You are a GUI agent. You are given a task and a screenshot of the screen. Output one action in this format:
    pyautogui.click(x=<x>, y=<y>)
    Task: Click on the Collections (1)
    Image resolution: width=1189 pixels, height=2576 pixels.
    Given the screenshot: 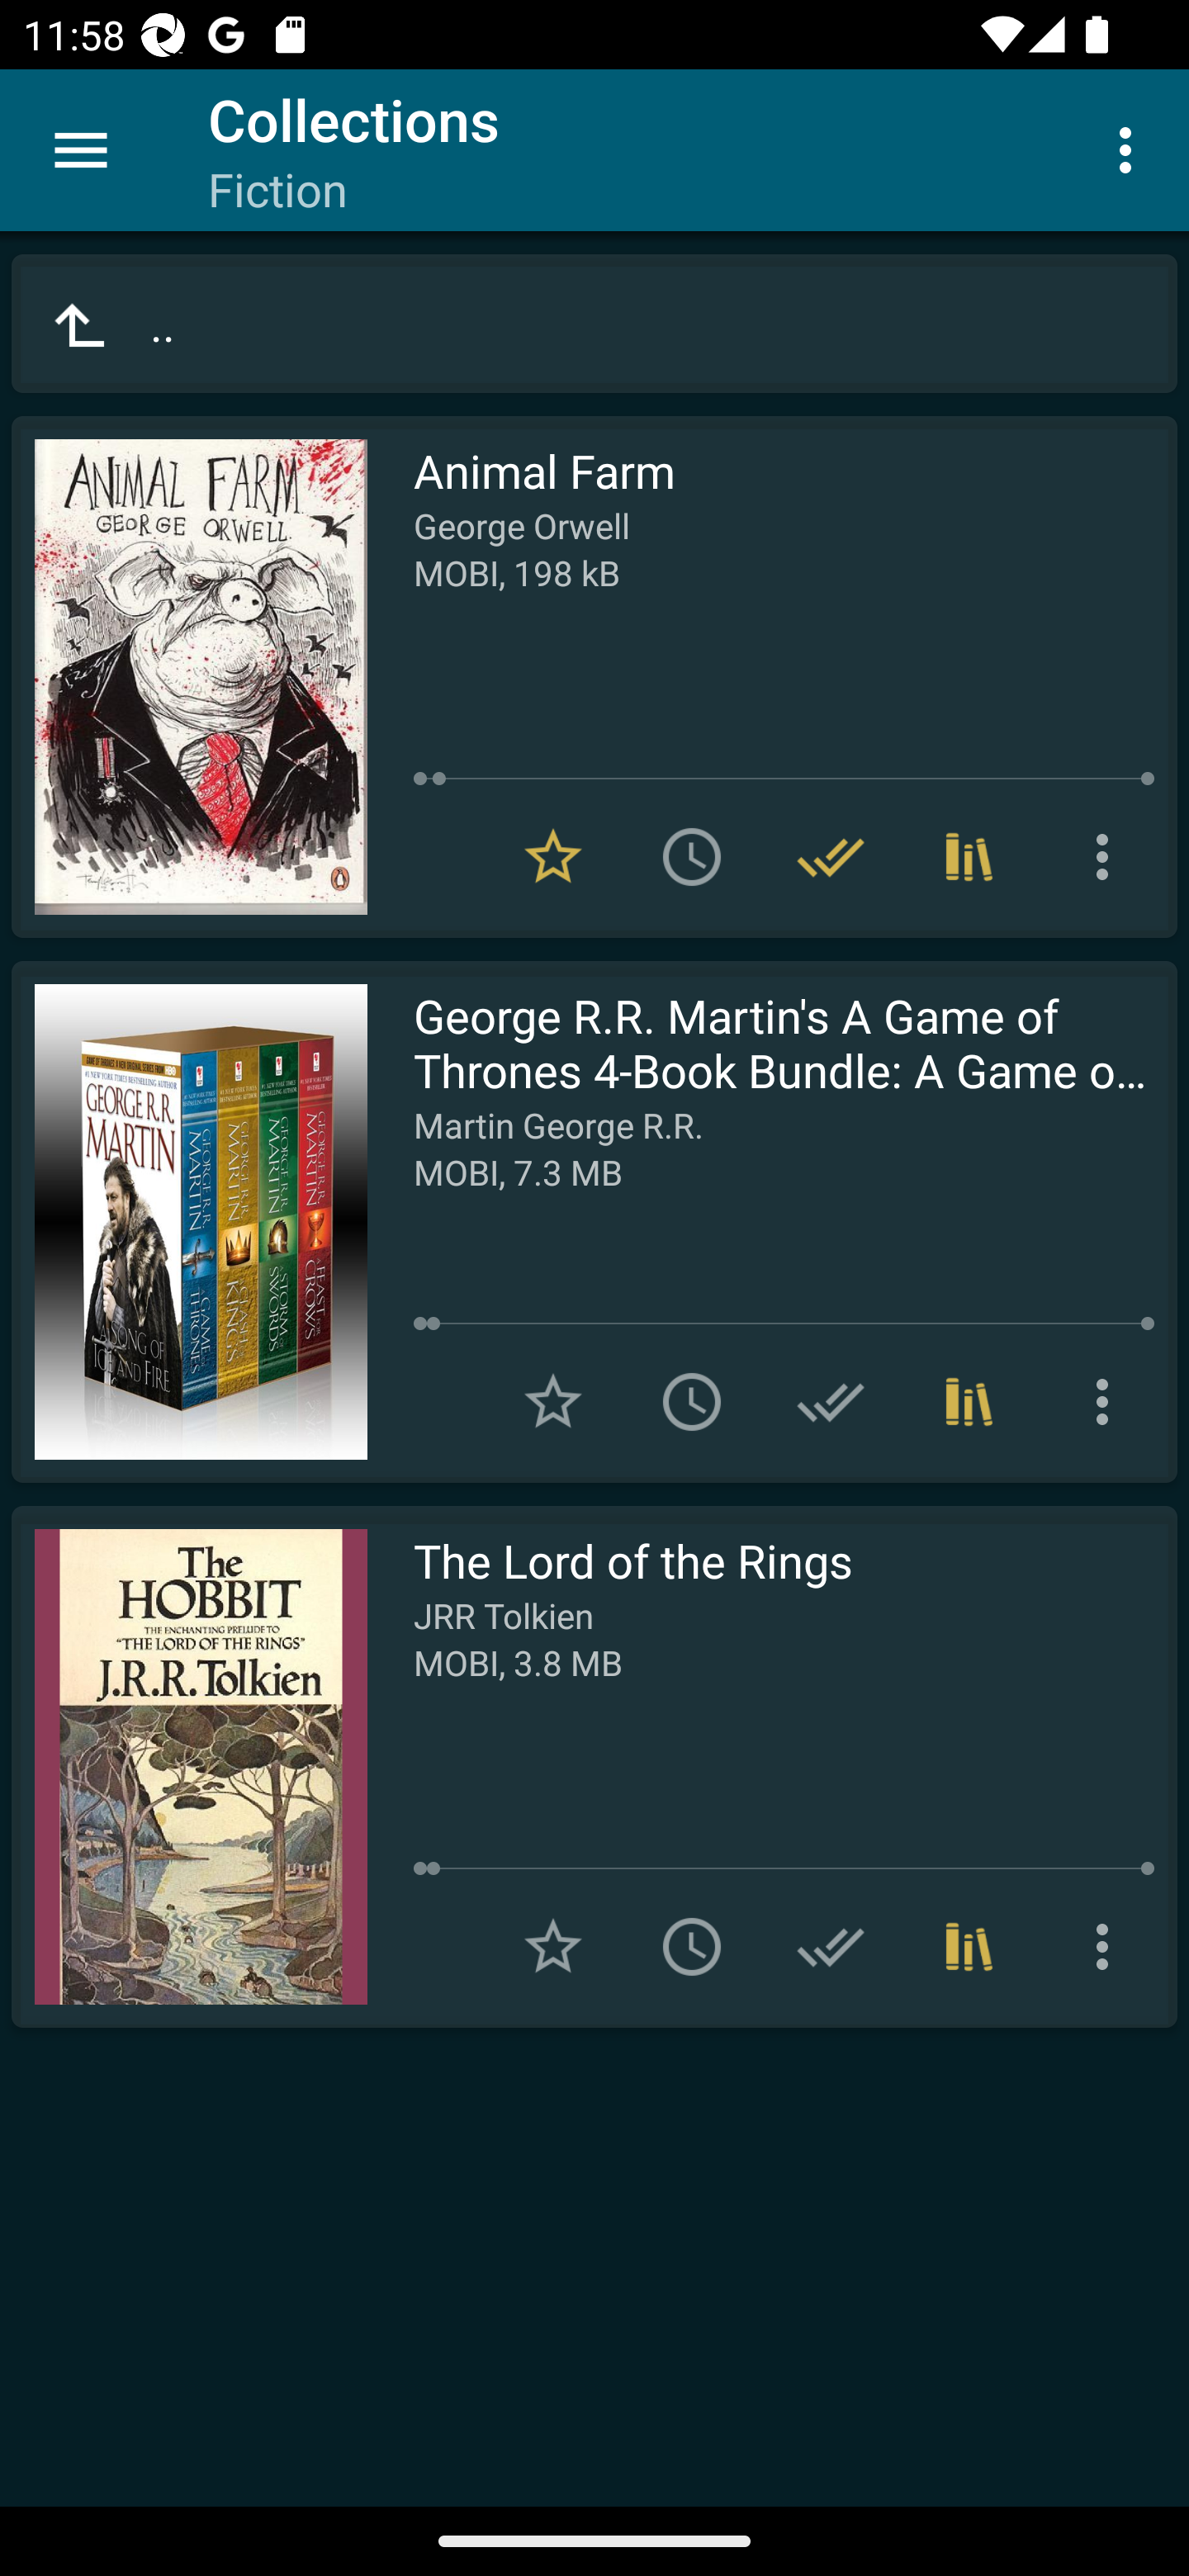 What is the action you would take?
    pyautogui.click(x=969, y=857)
    